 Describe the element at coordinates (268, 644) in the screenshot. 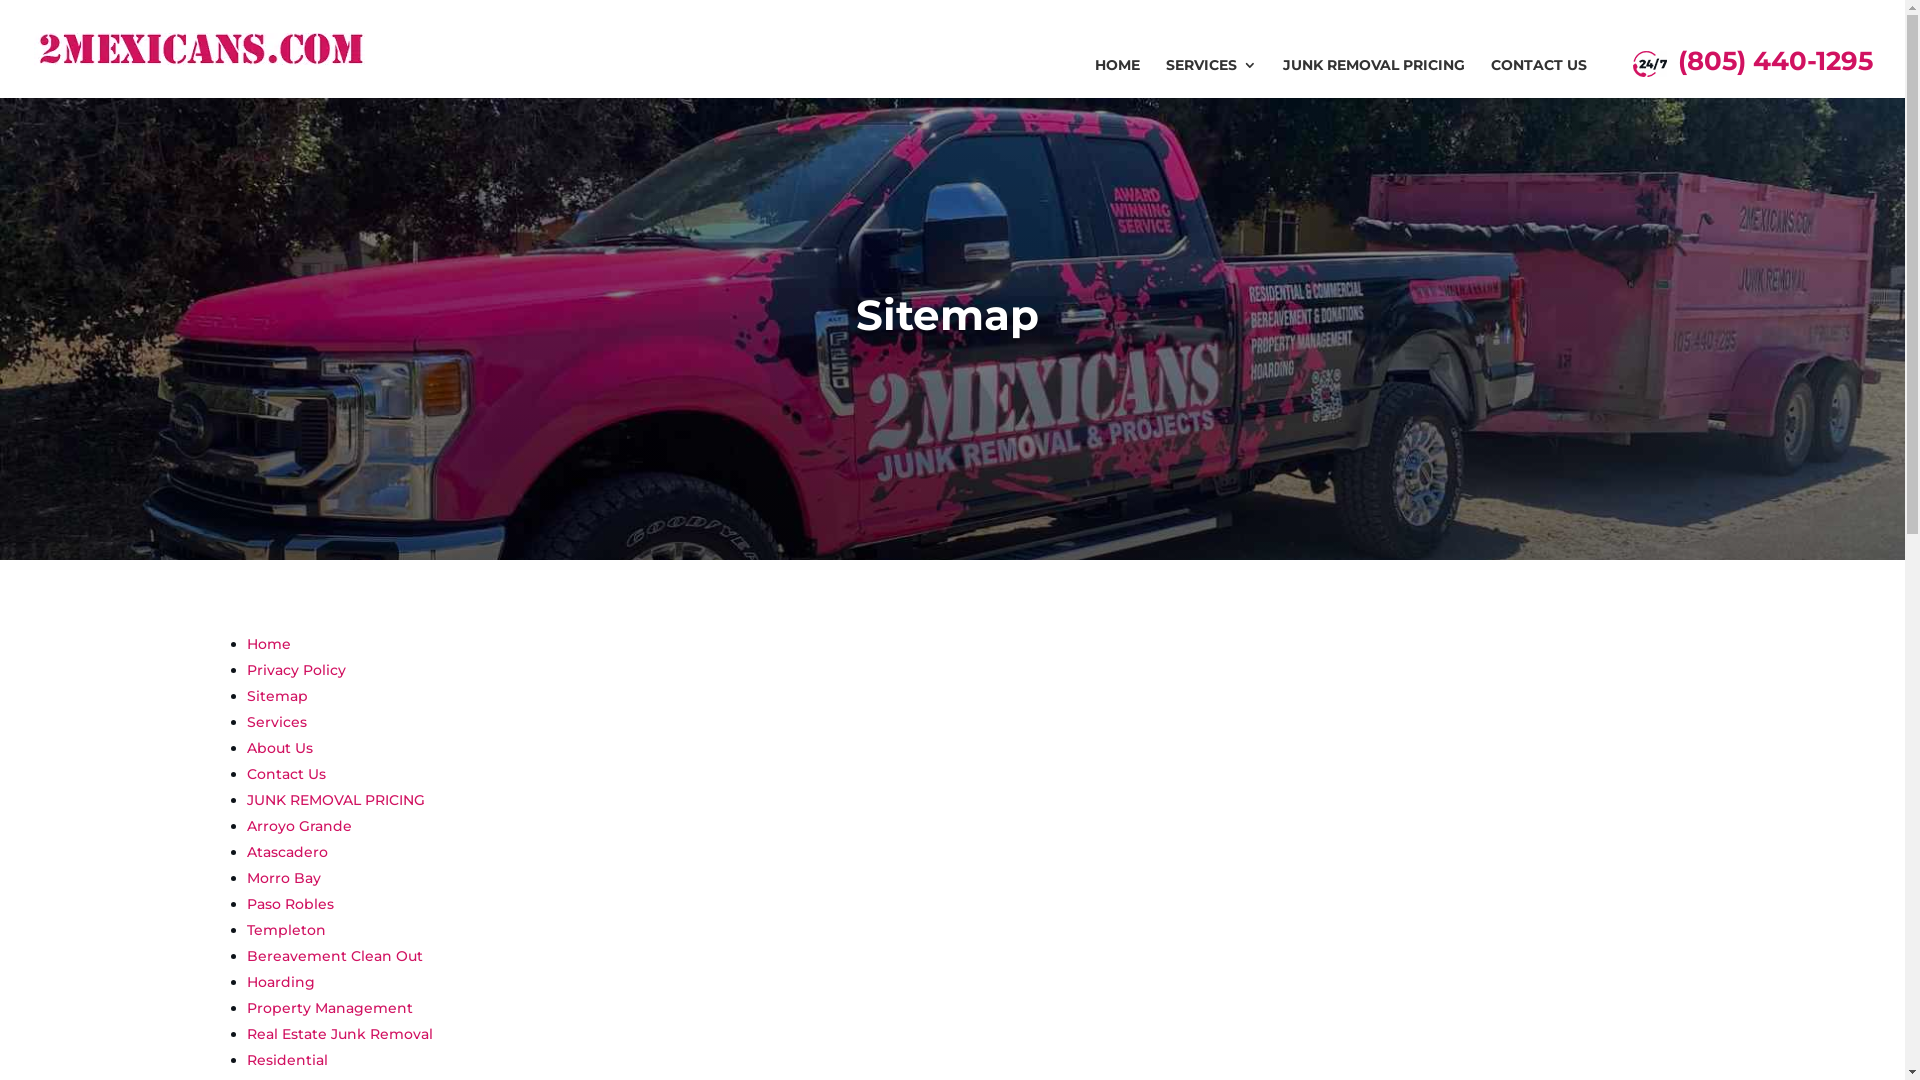

I see `Home` at that location.